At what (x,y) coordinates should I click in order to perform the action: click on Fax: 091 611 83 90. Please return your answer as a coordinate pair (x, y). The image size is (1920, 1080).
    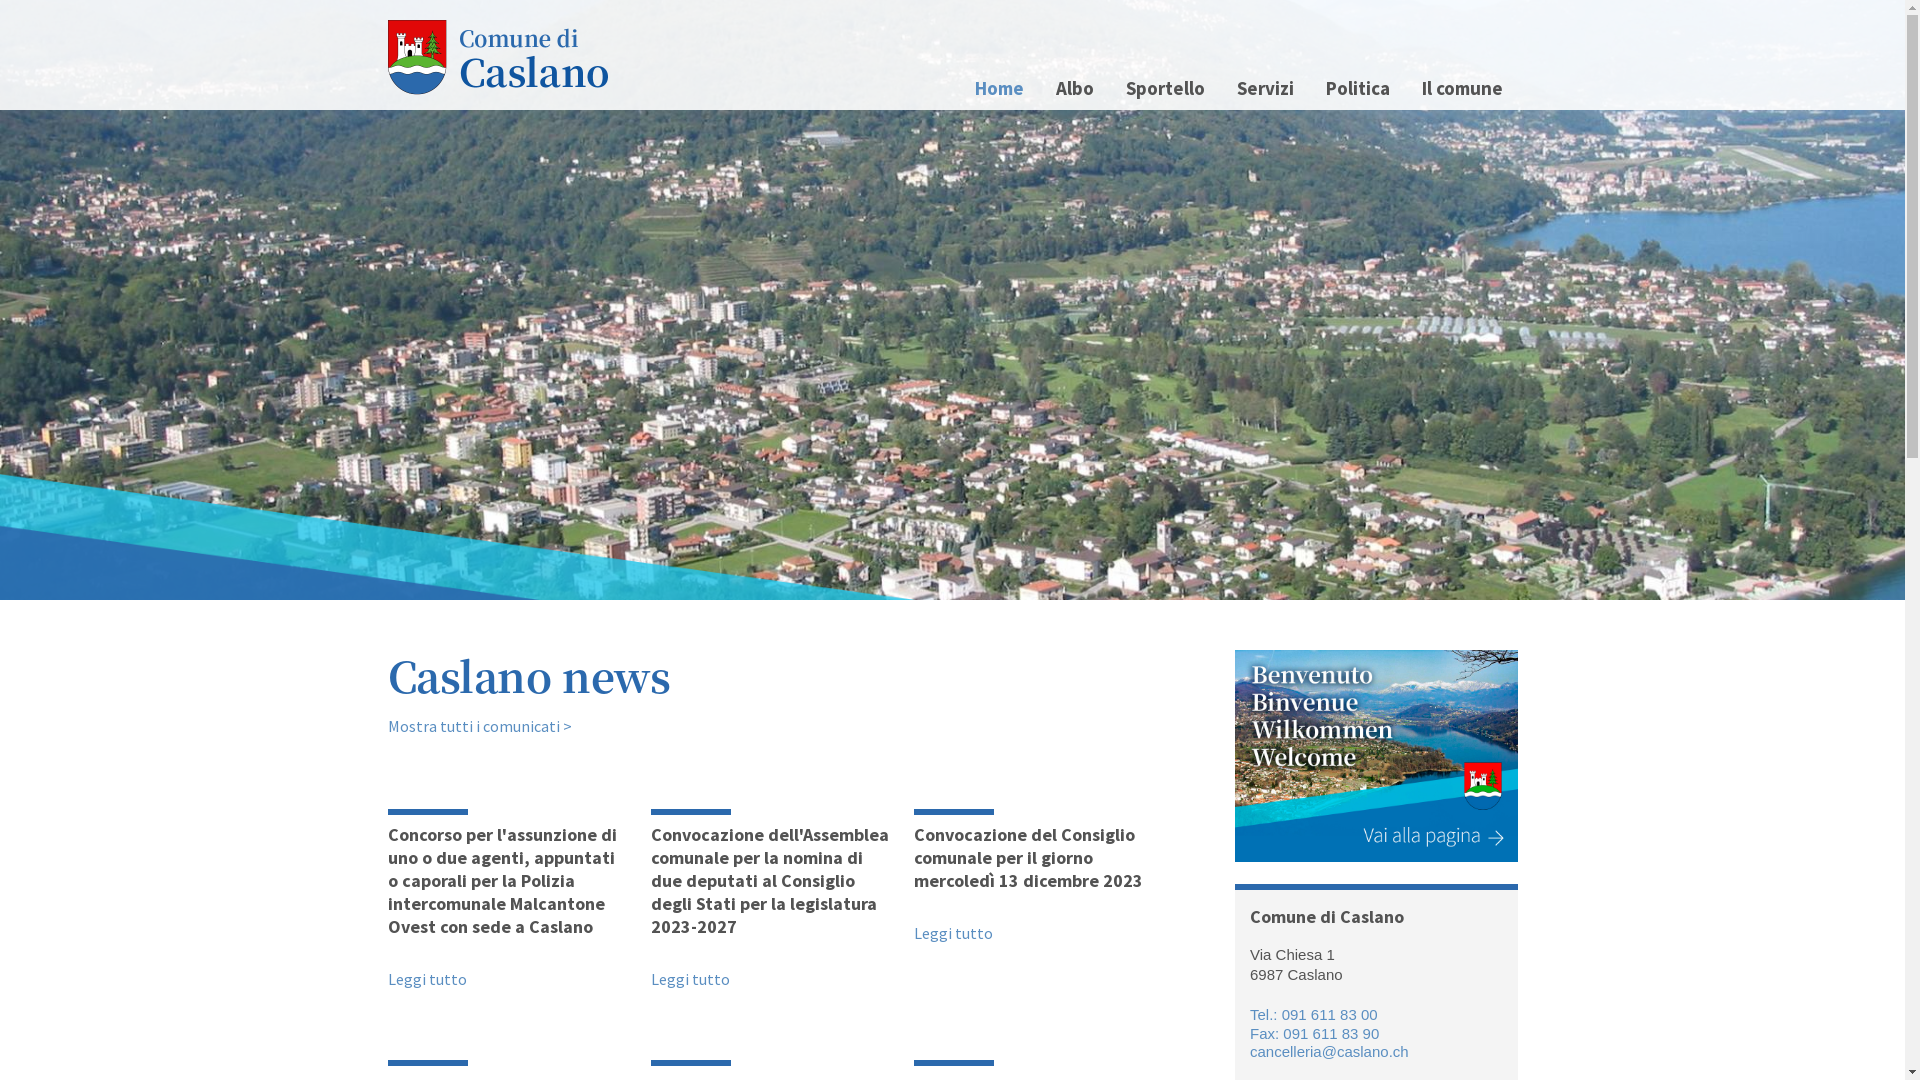
    Looking at the image, I should click on (1314, 1034).